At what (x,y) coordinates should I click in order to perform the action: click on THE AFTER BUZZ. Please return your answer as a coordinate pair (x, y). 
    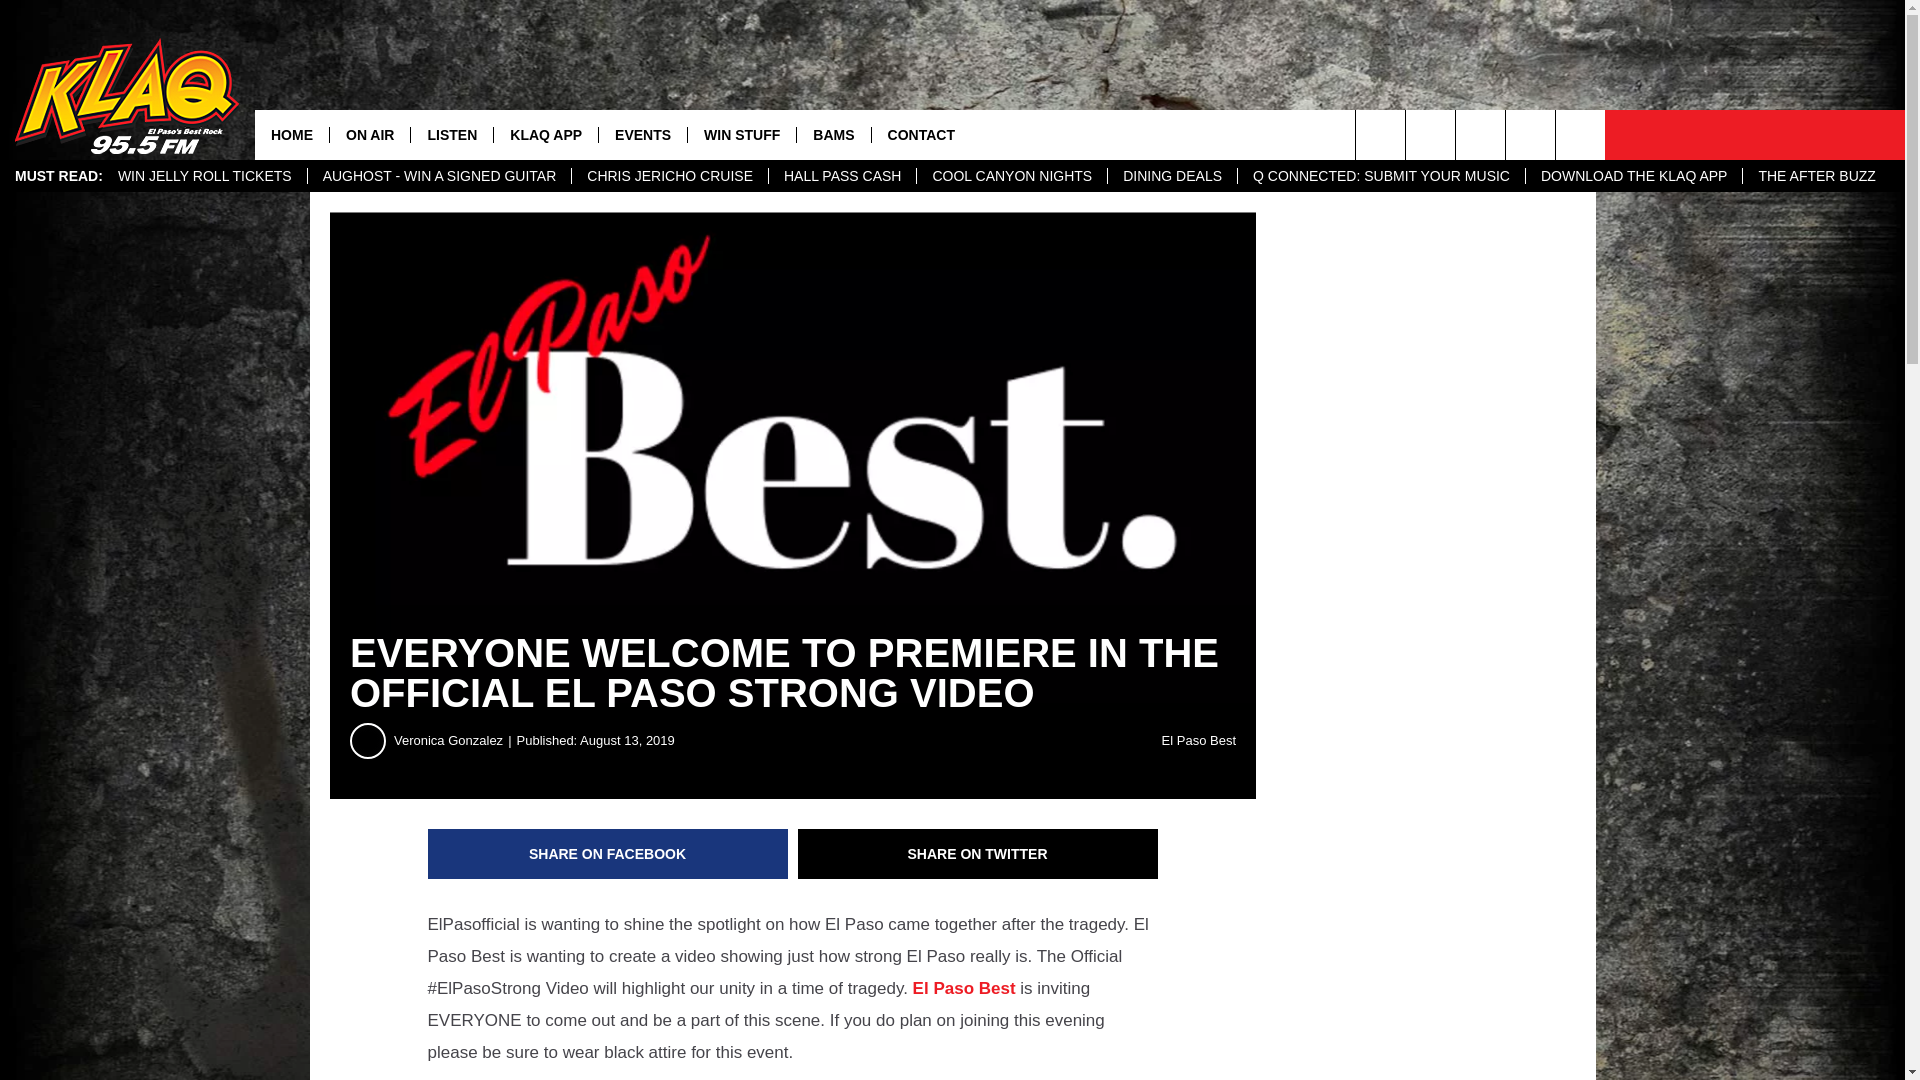
    Looking at the image, I should click on (1815, 176).